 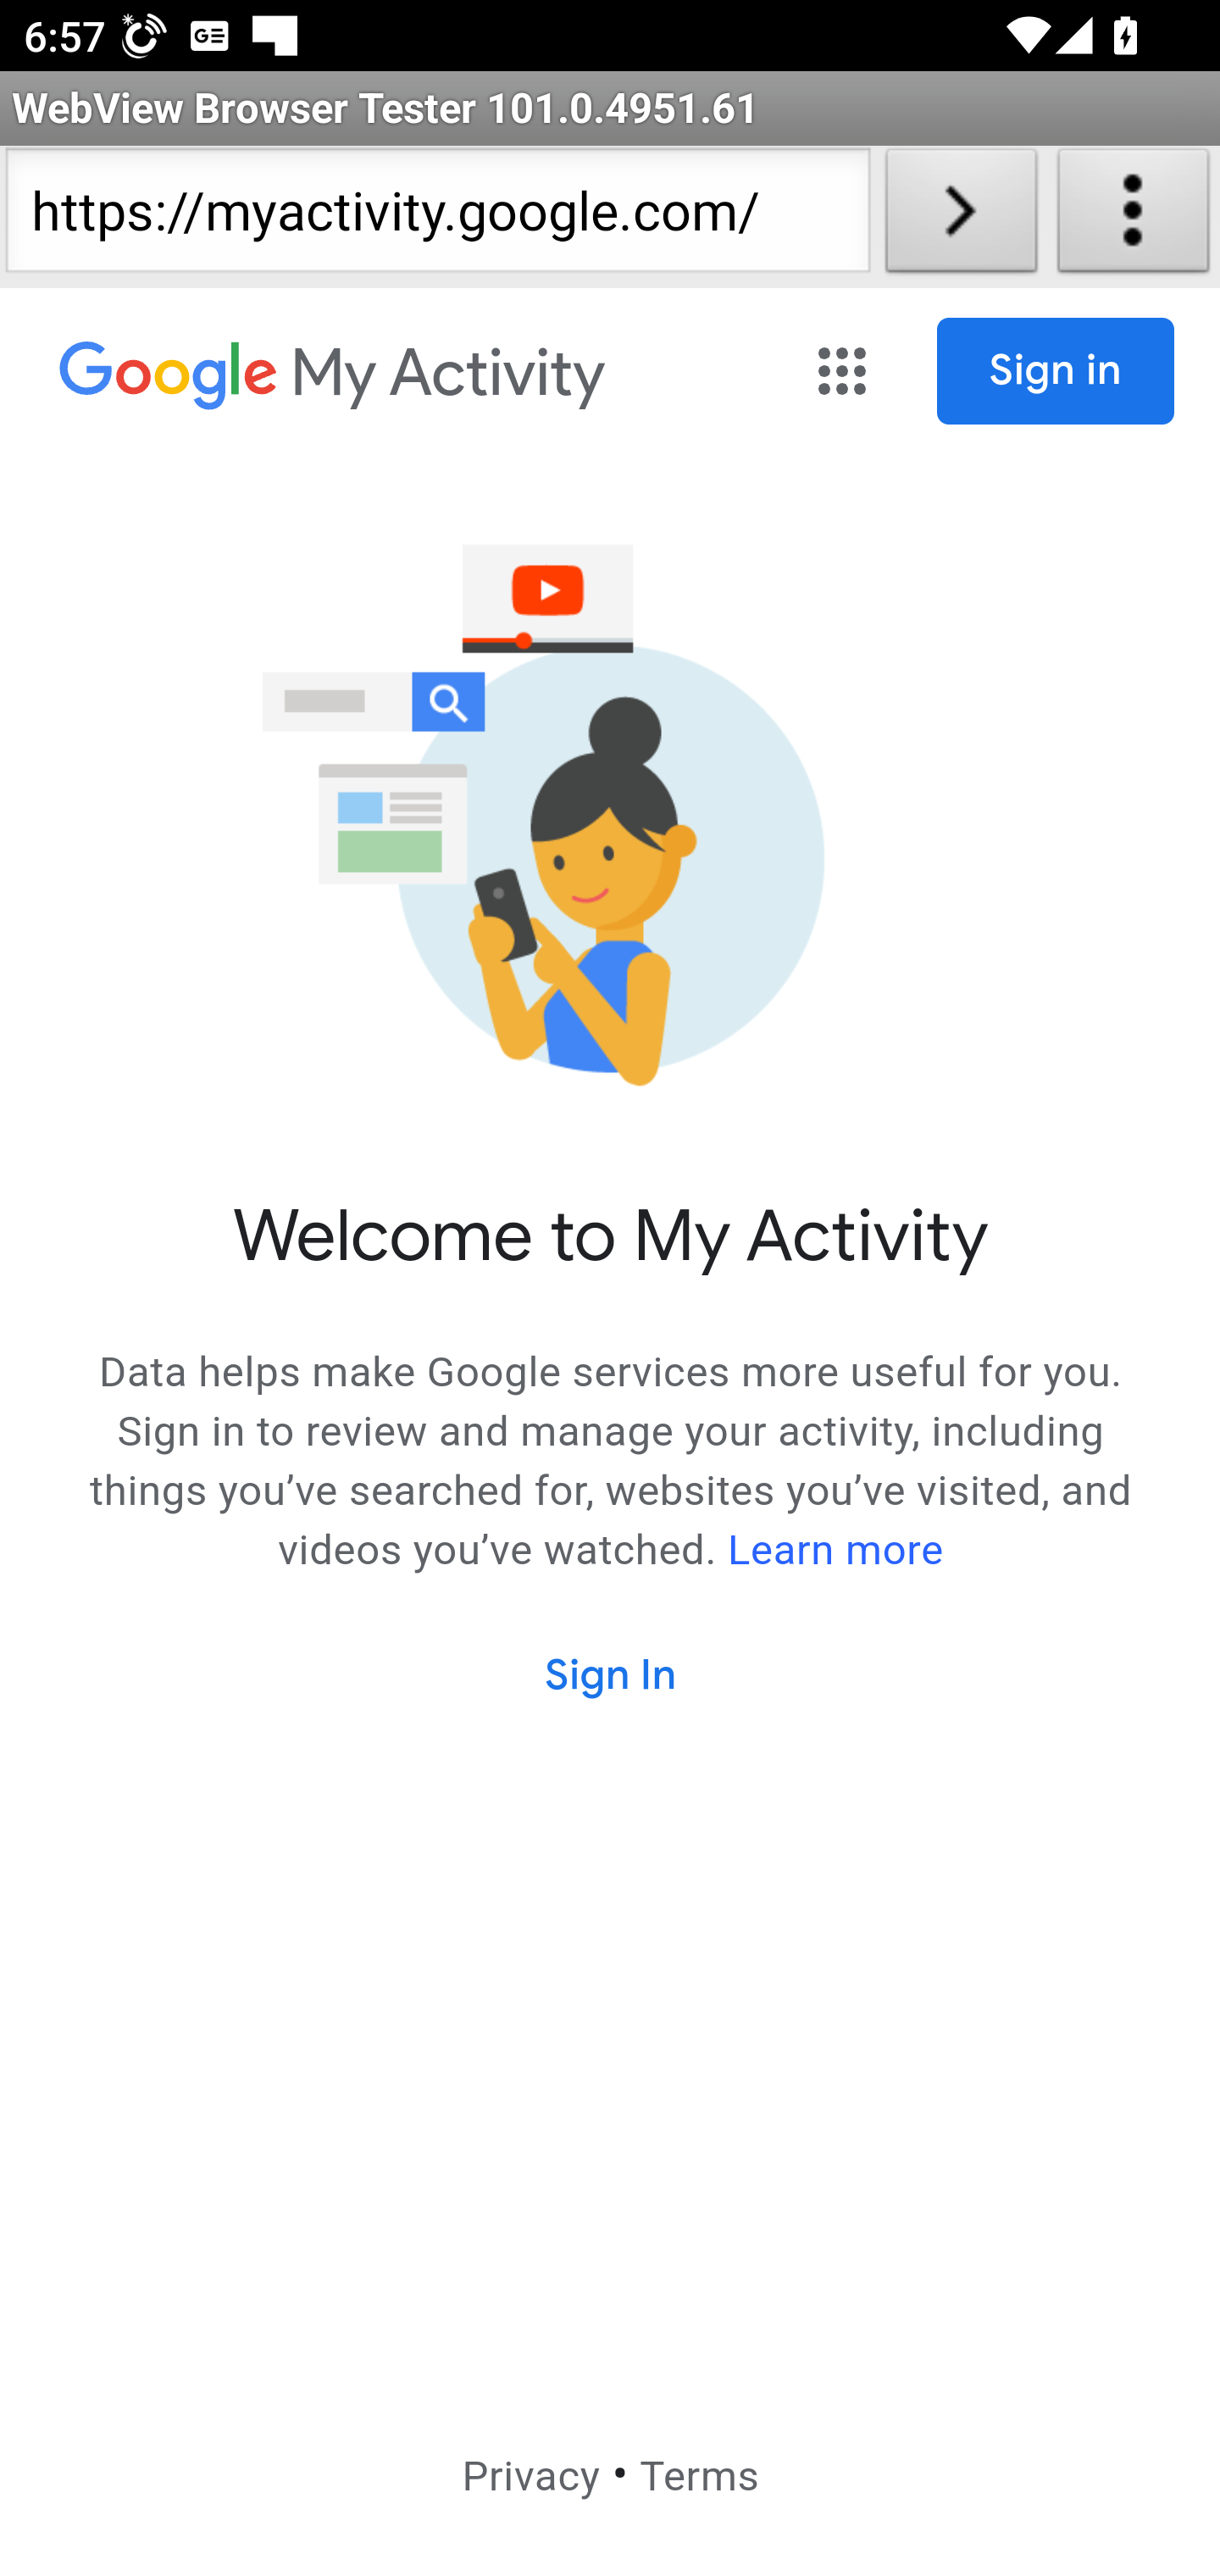 What do you see at coordinates (961, 217) in the screenshot?
I see `Load URL` at bounding box center [961, 217].